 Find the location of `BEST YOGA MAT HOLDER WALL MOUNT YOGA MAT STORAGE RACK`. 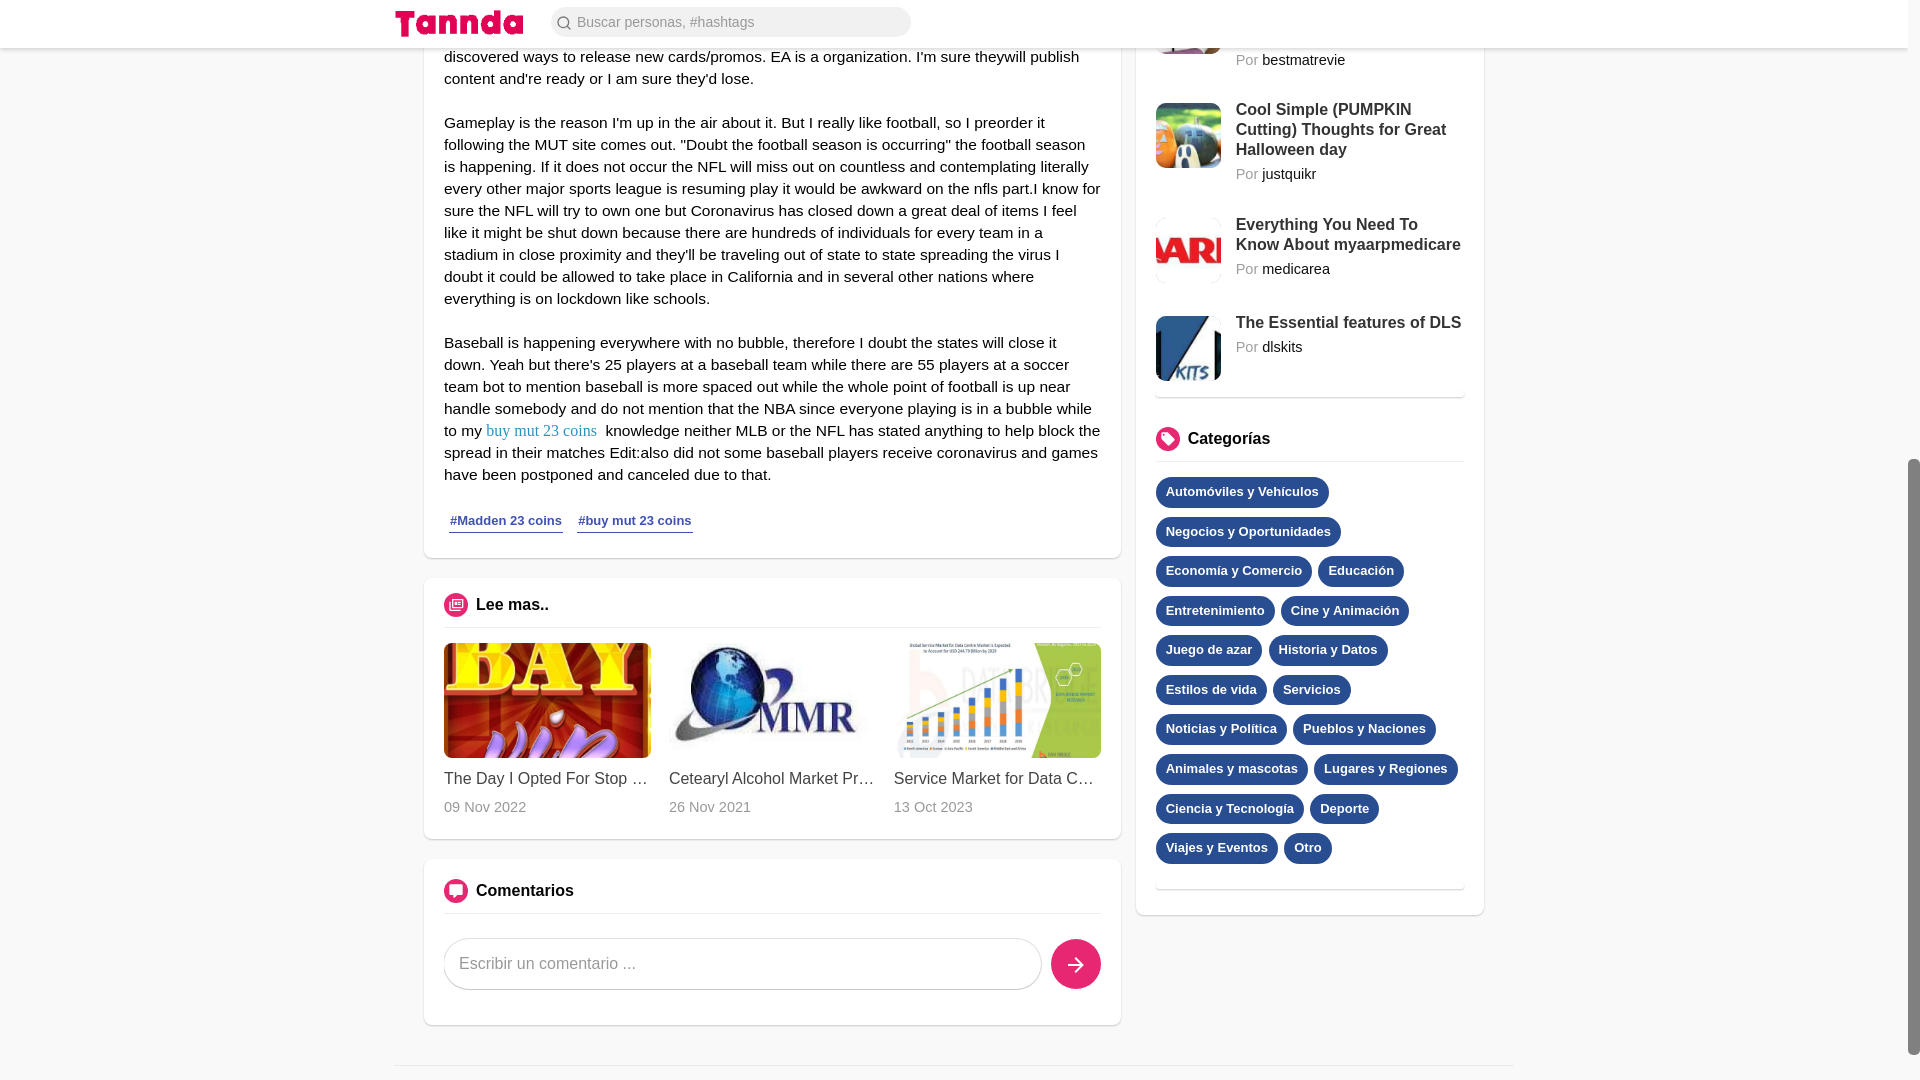

BEST YOGA MAT HOLDER WALL MOUNT YOGA MAT STORAGE RACK is located at coordinates (1350, 23).